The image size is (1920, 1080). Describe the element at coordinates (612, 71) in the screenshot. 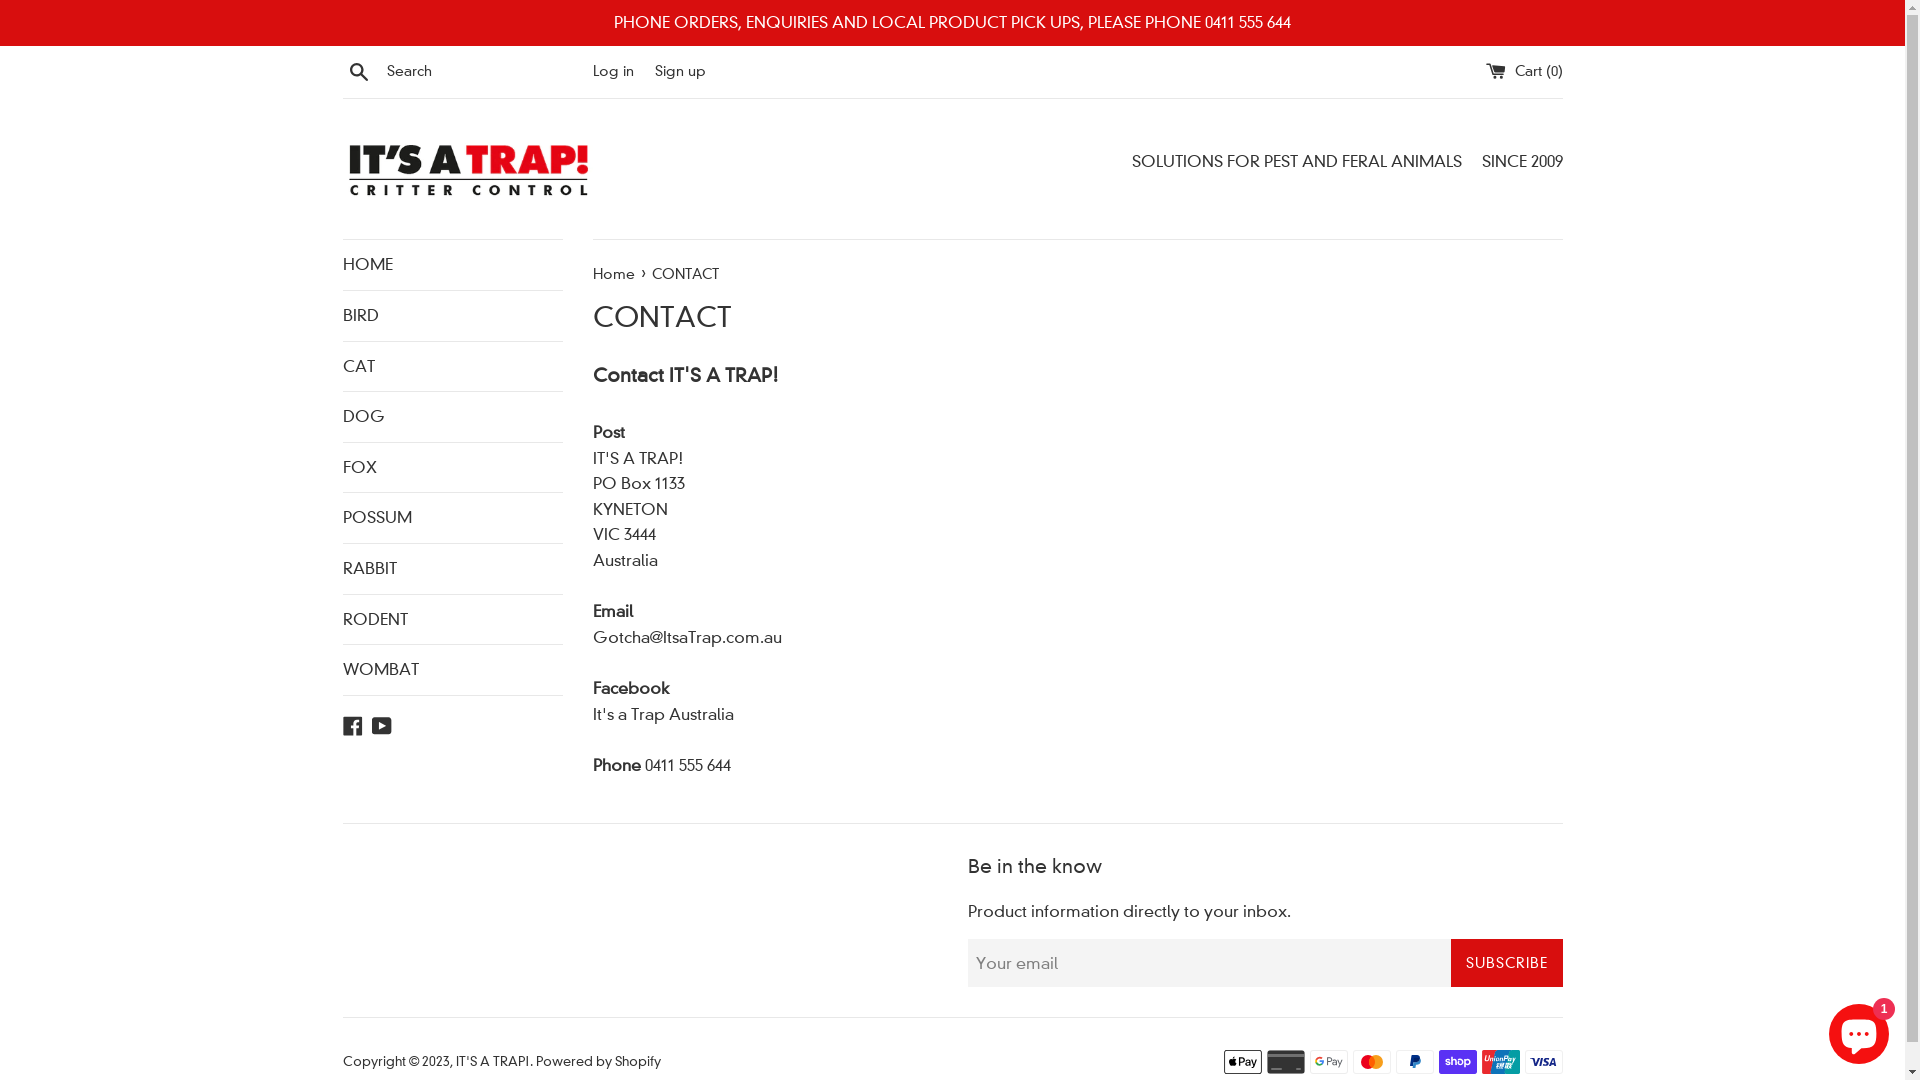

I see `Log in` at that location.